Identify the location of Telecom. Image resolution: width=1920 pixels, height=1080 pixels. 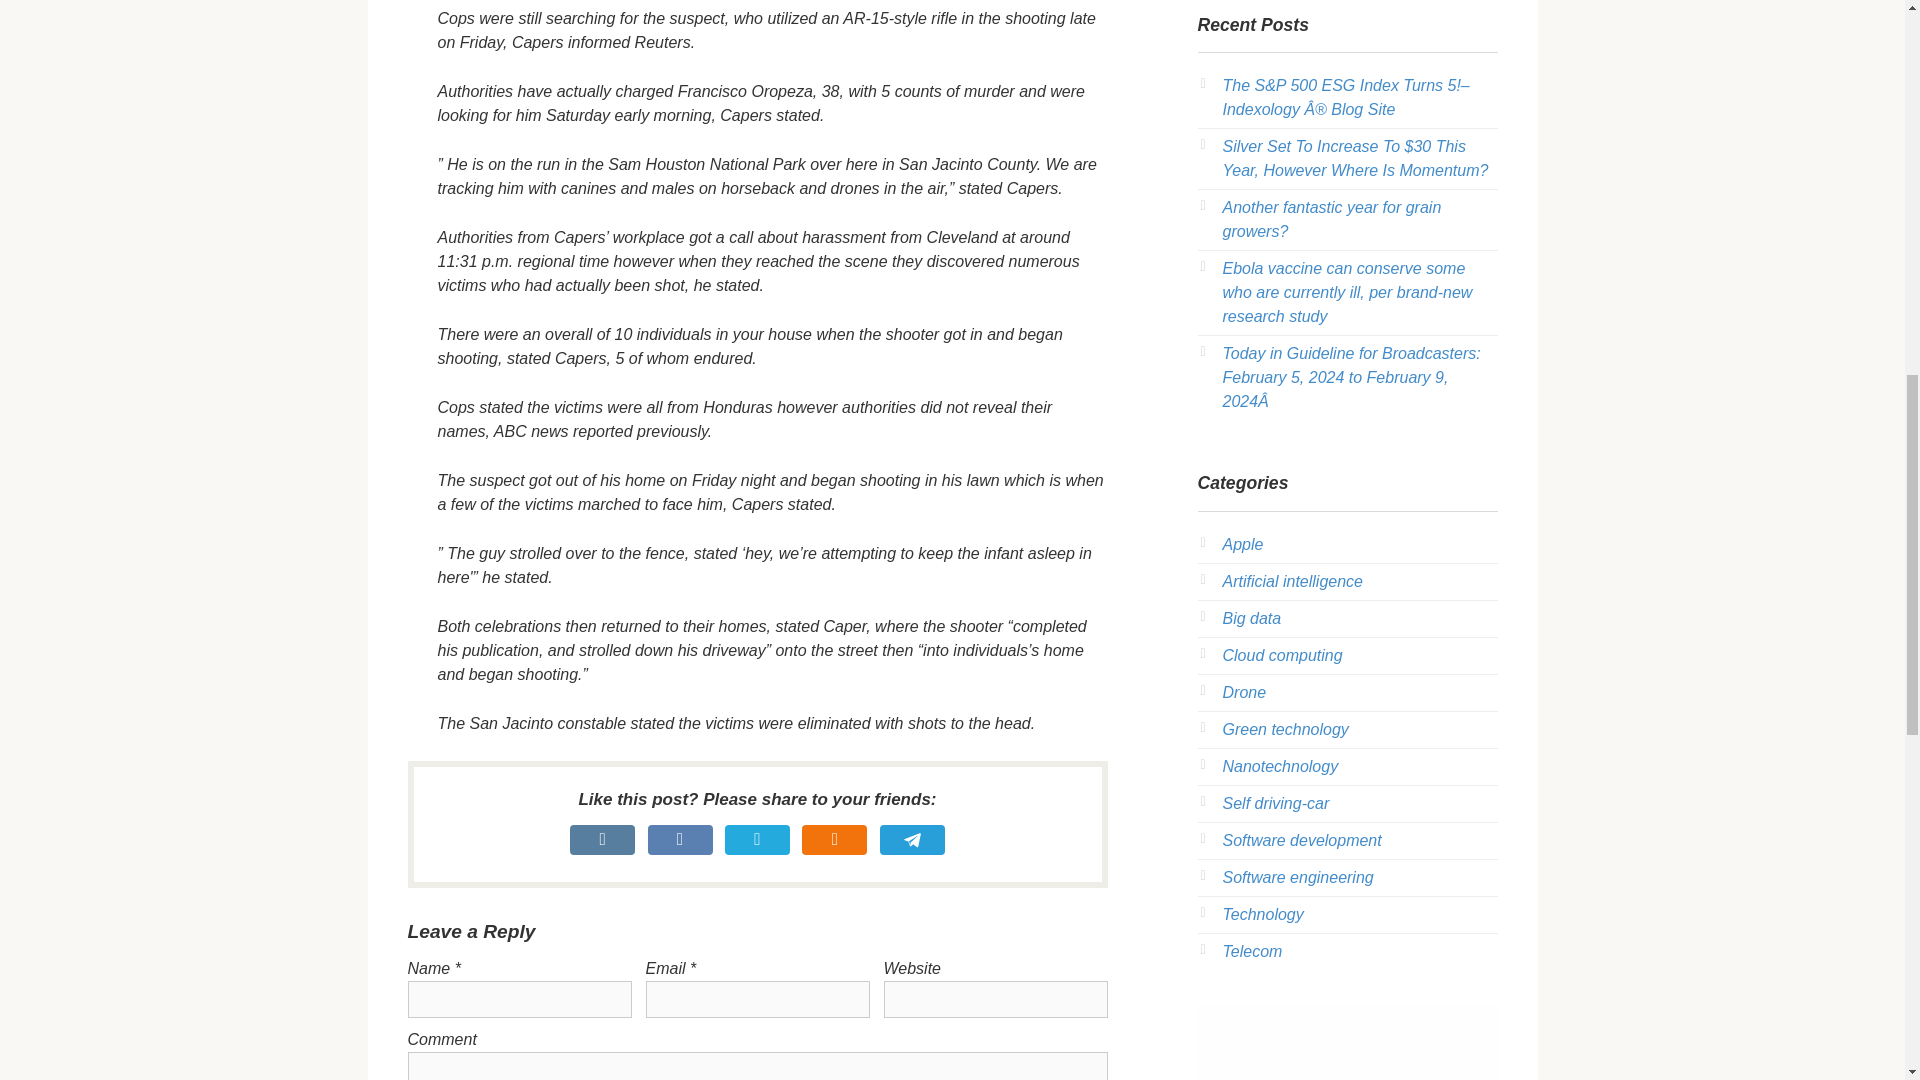
(1252, 951).